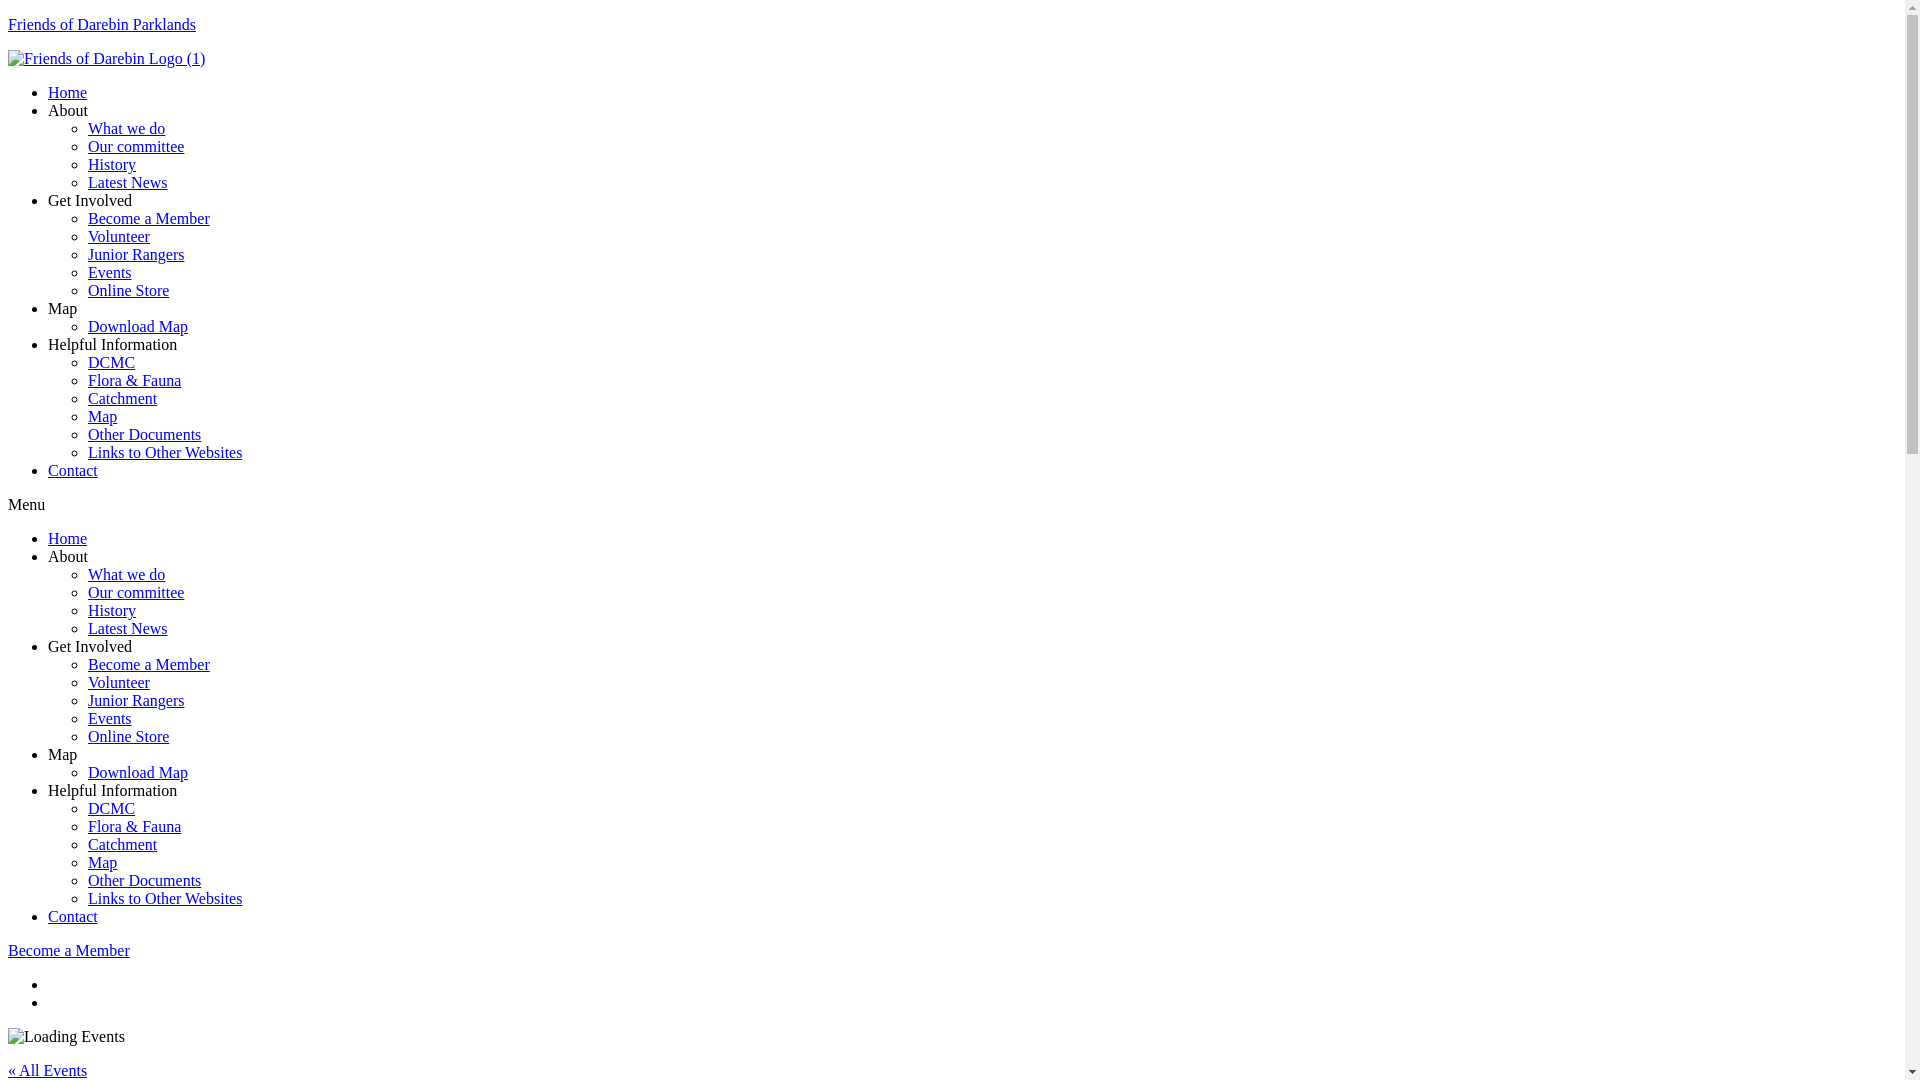 The height and width of the screenshot is (1080, 1920). Describe the element at coordinates (102, 24) in the screenshot. I see `Friends of Darebin Parklands` at that location.